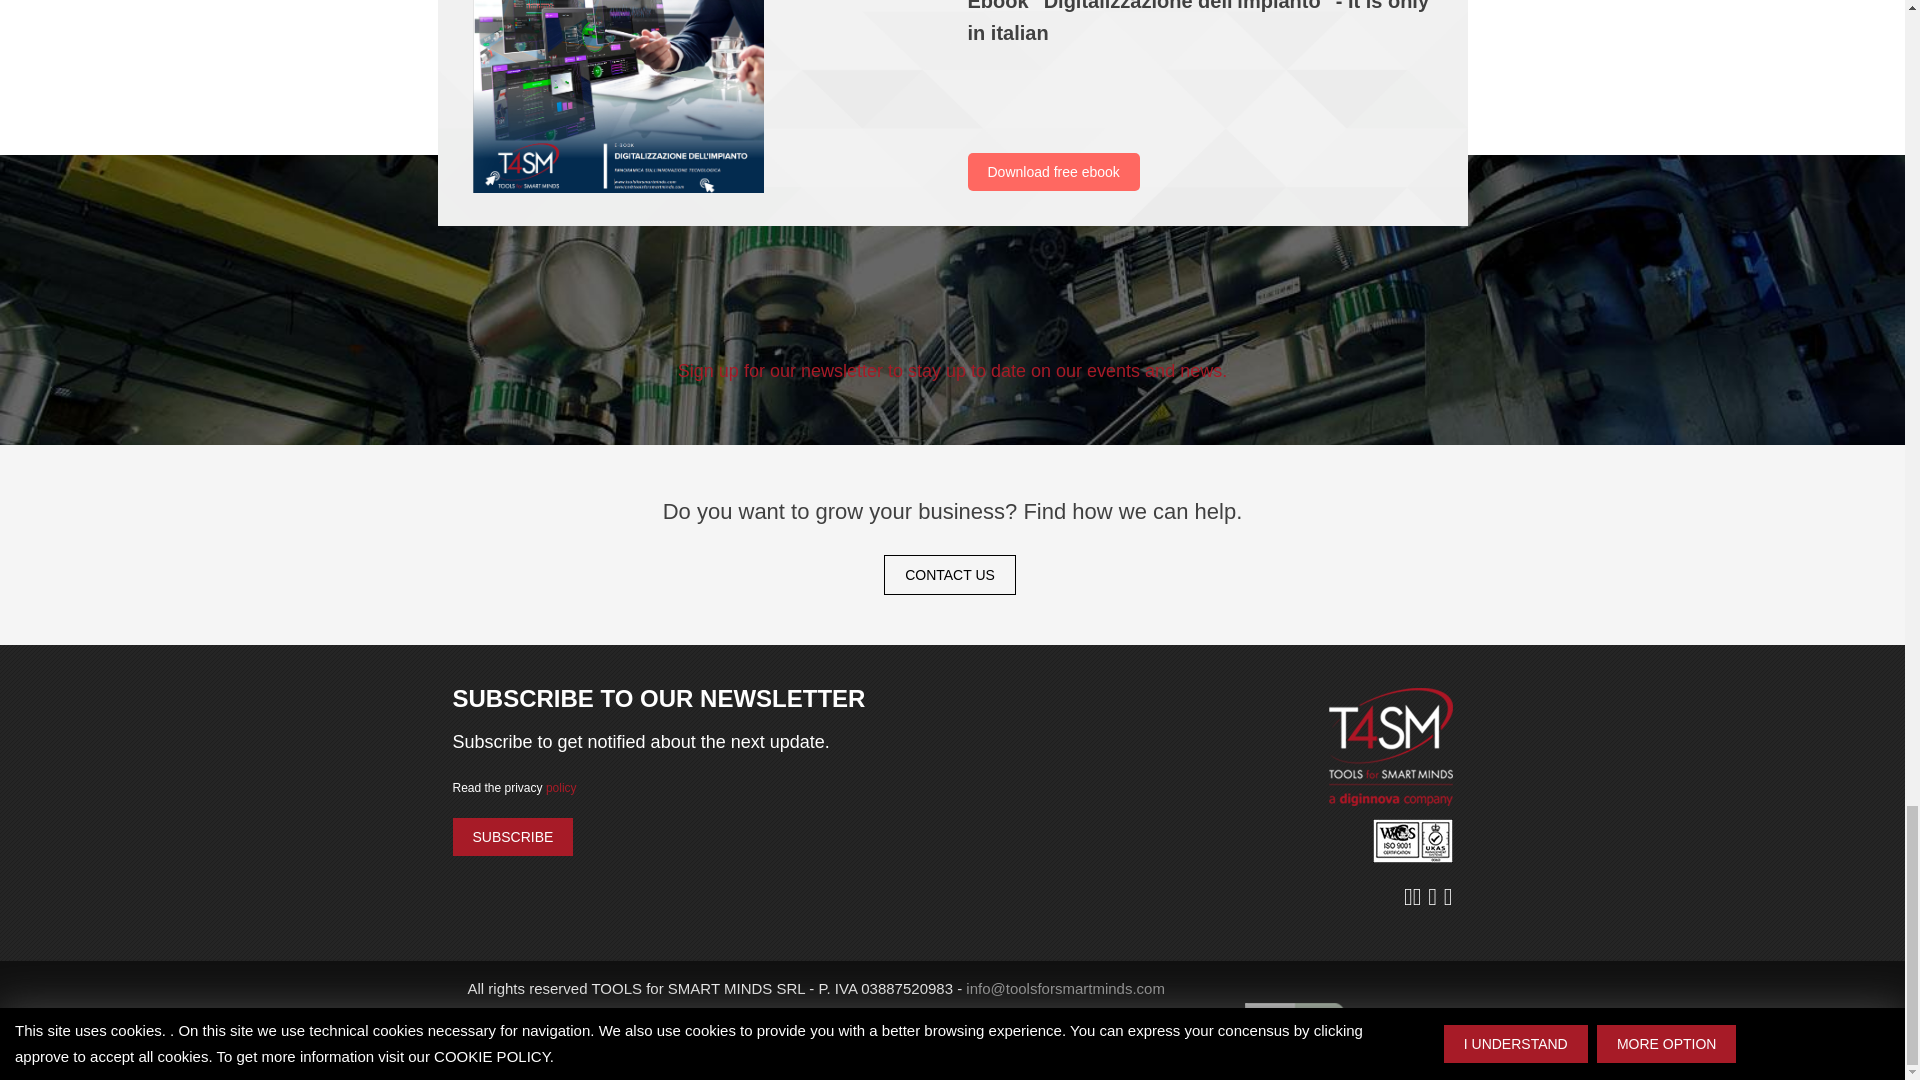  I want to click on National Instruments Alliance Partners, so click(1294, 1033).